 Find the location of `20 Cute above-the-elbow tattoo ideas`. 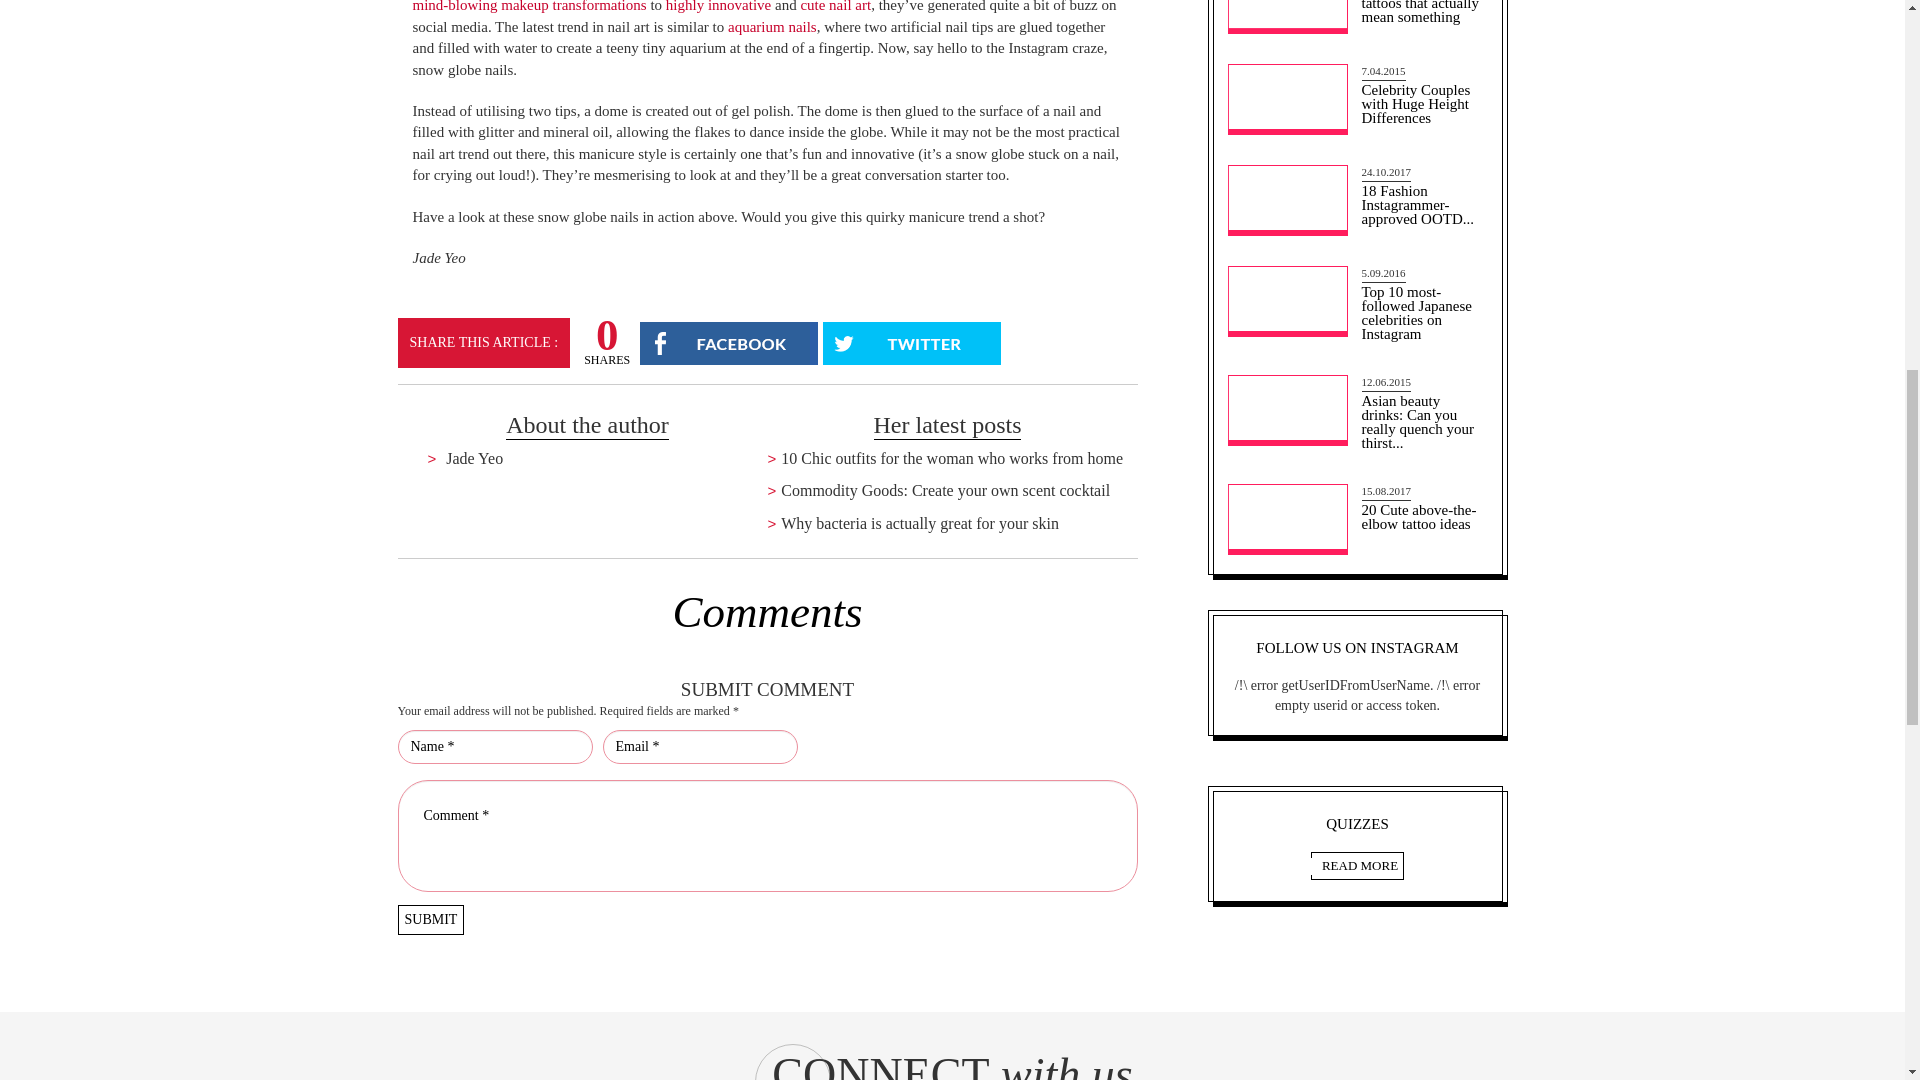

20 Cute above-the-elbow tattoo ideas is located at coordinates (1422, 508).